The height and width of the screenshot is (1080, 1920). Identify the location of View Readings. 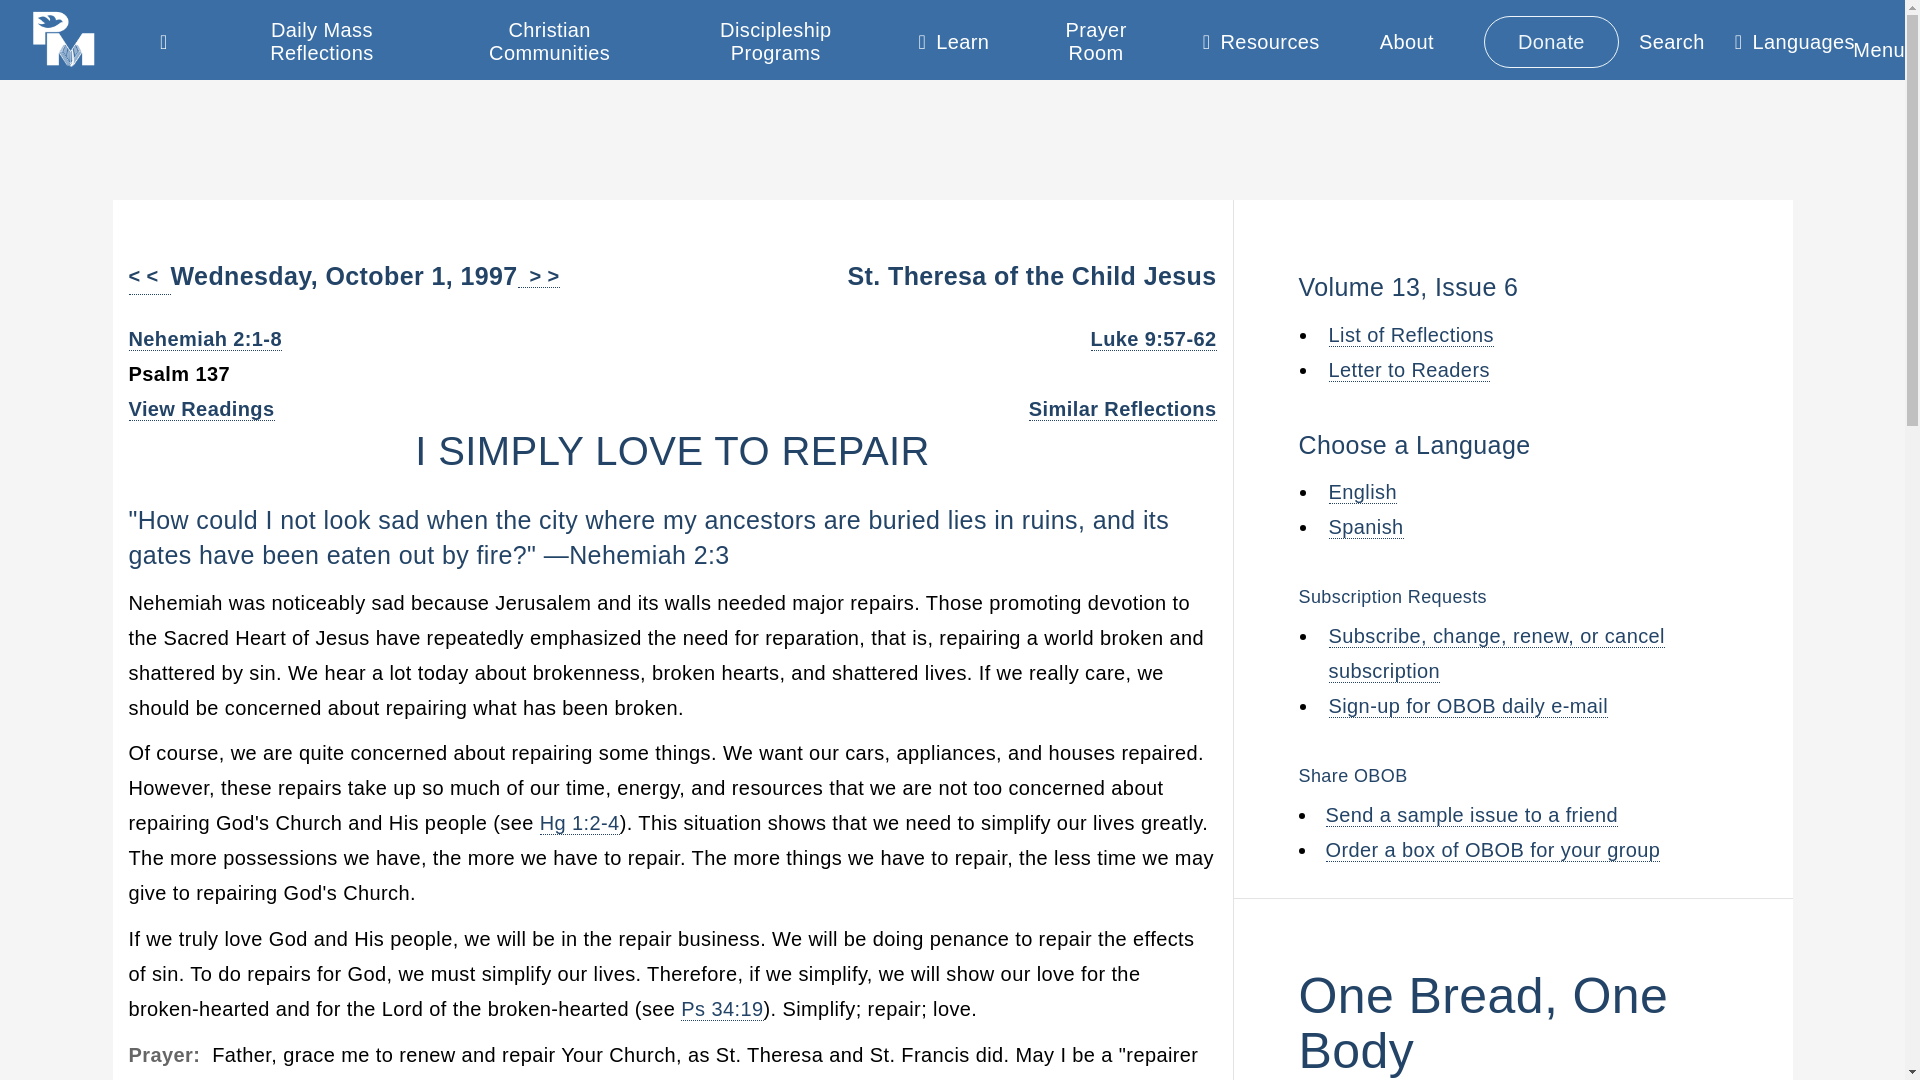
(201, 410).